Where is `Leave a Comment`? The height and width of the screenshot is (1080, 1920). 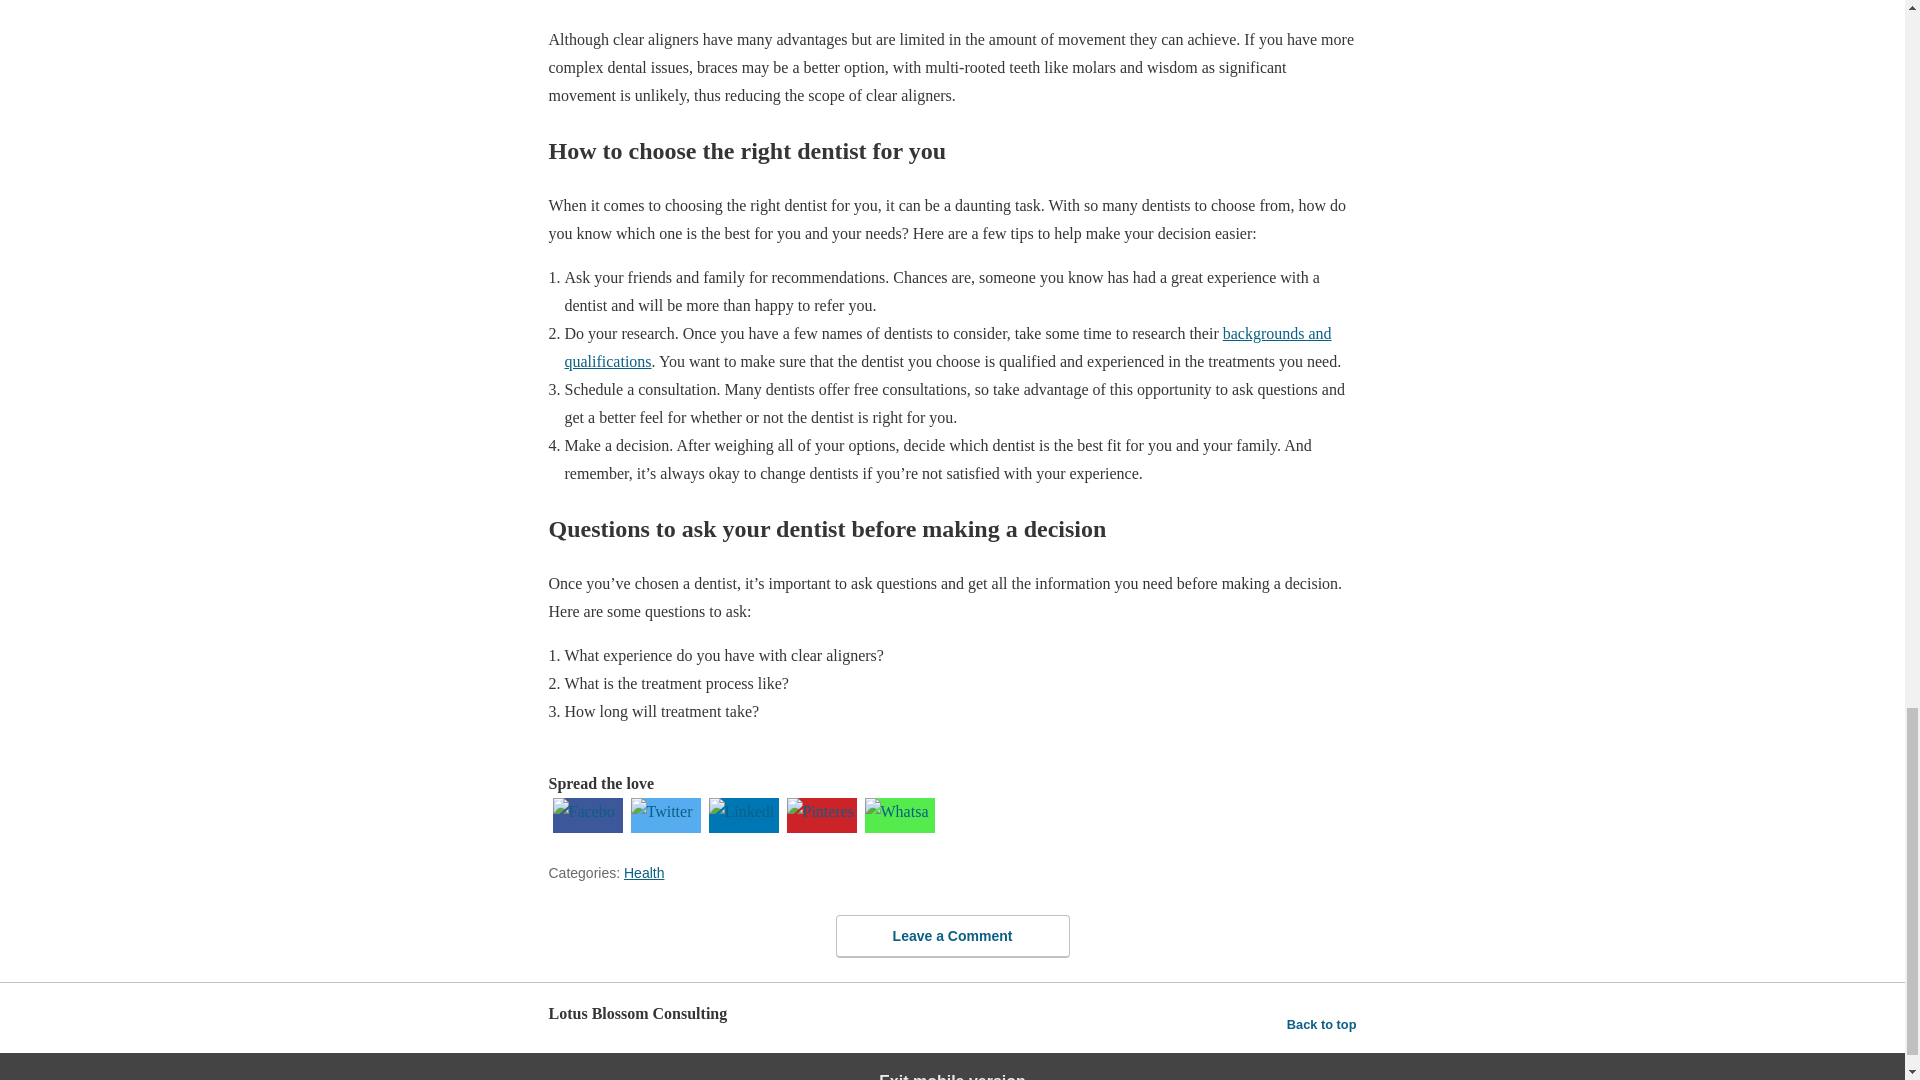
Leave a Comment is located at coordinates (952, 936).